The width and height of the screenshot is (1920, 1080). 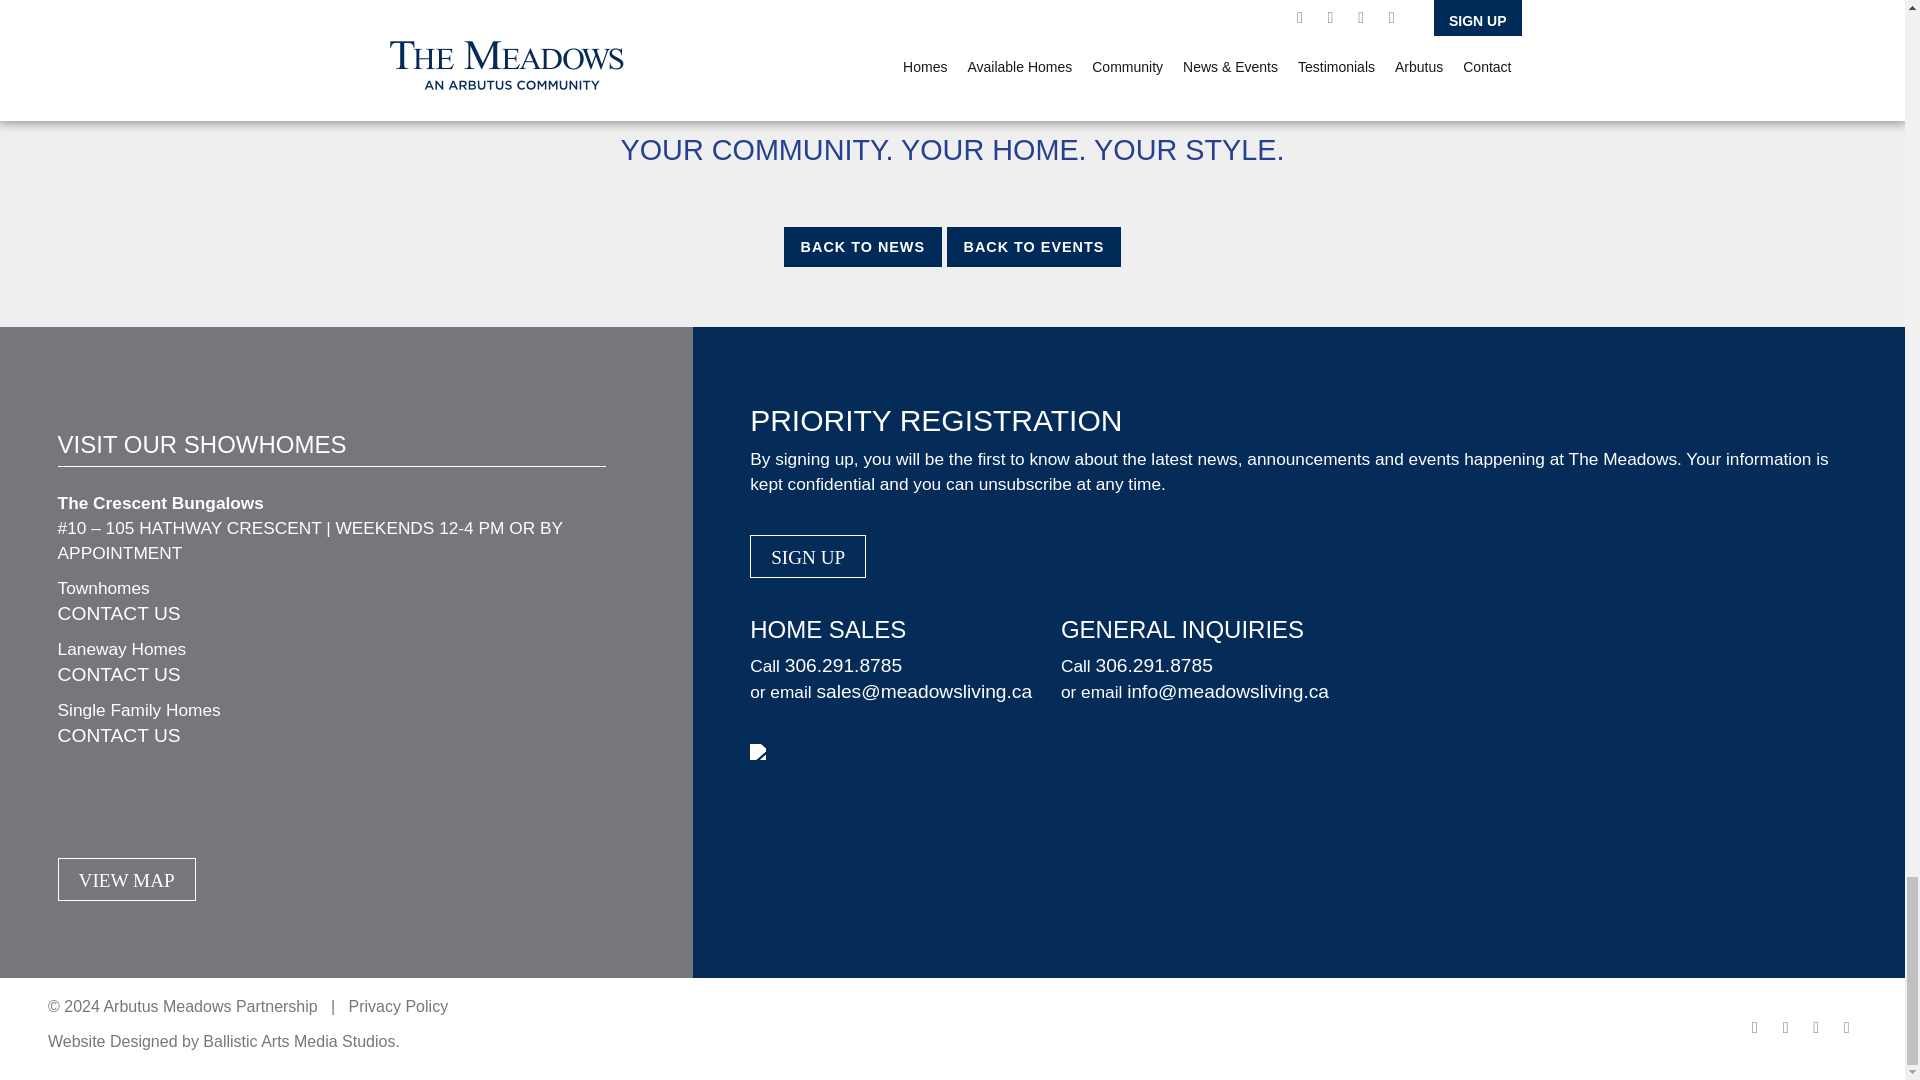 What do you see at coordinates (808, 556) in the screenshot?
I see `SIGN UP` at bounding box center [808, 556].